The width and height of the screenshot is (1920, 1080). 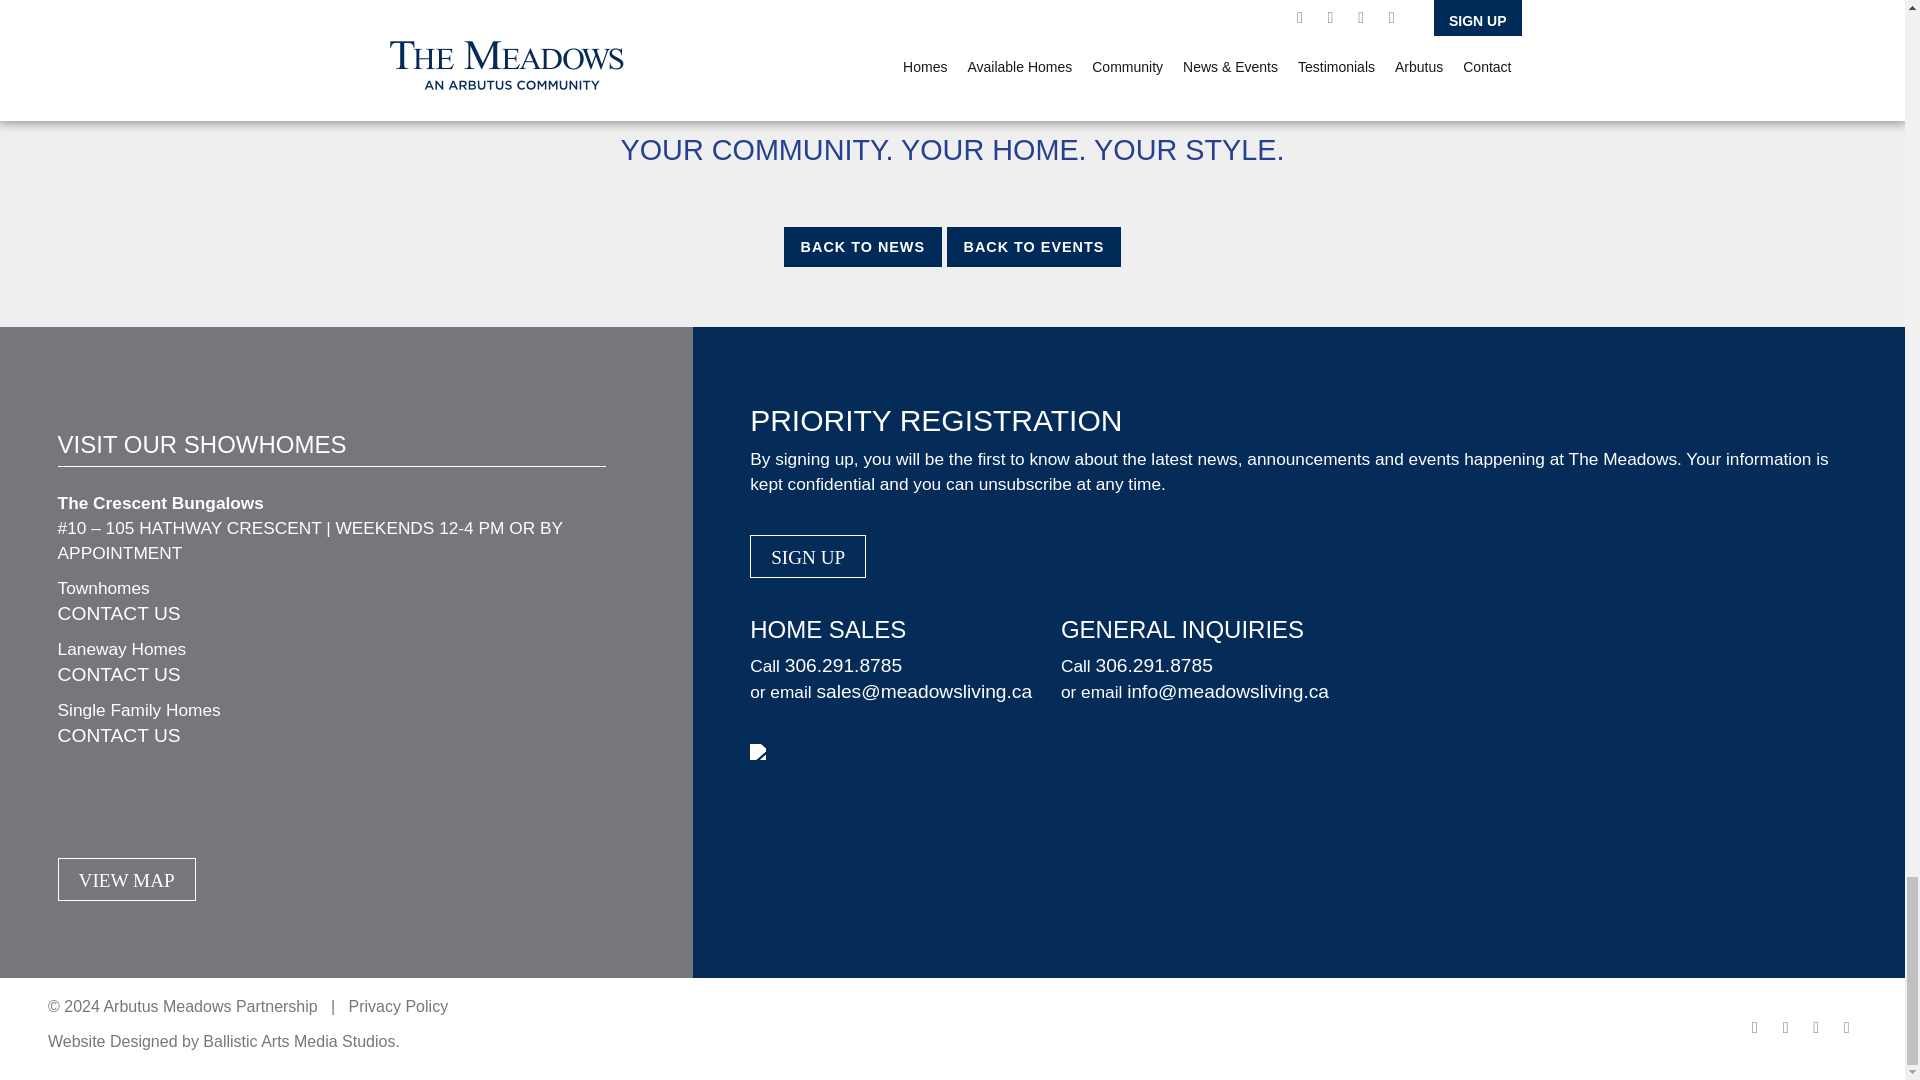 What do you see at coordinates (808, 556) in the screenshot?
I see `SIGN UP` at bounding box center [808, 556].